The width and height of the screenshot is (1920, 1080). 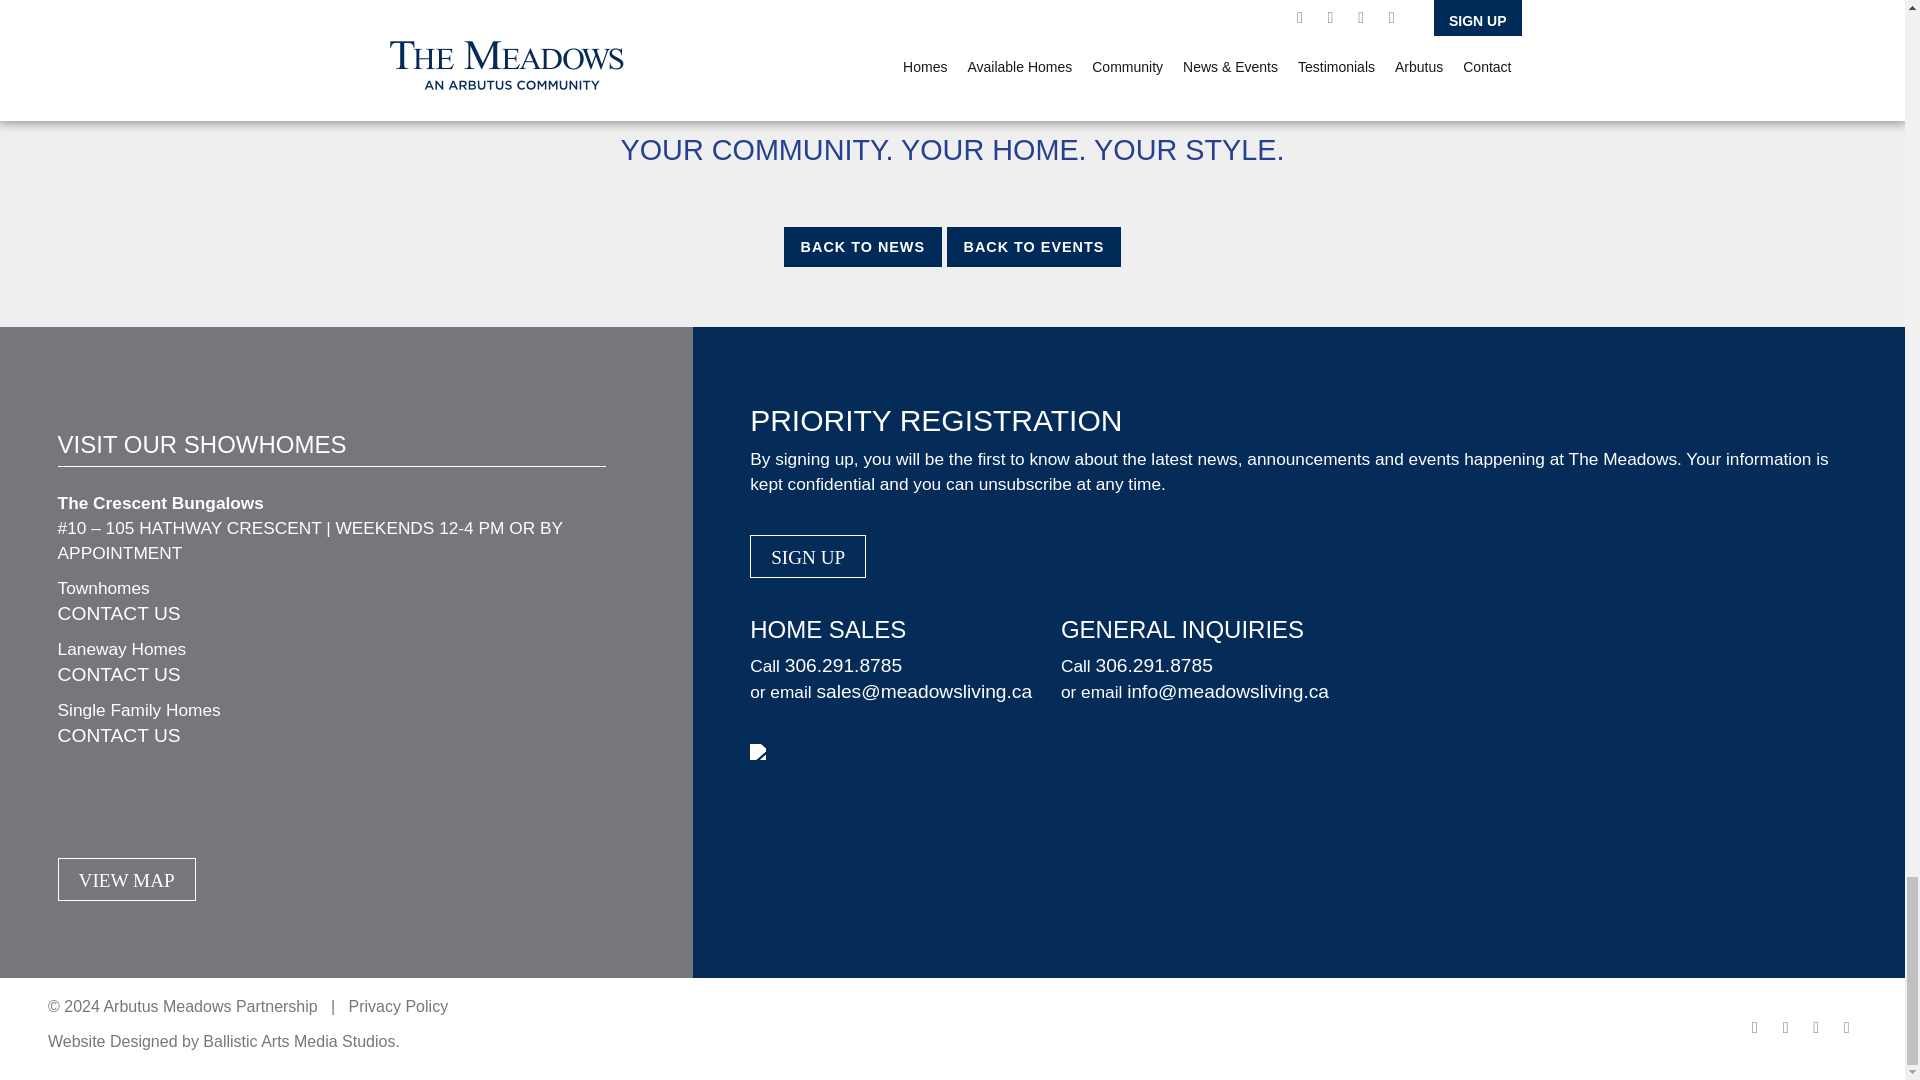 What do you see at coordinates (808, 556) in the screenshot?
I see `SIGN UP` at bounding box center [808, 556].